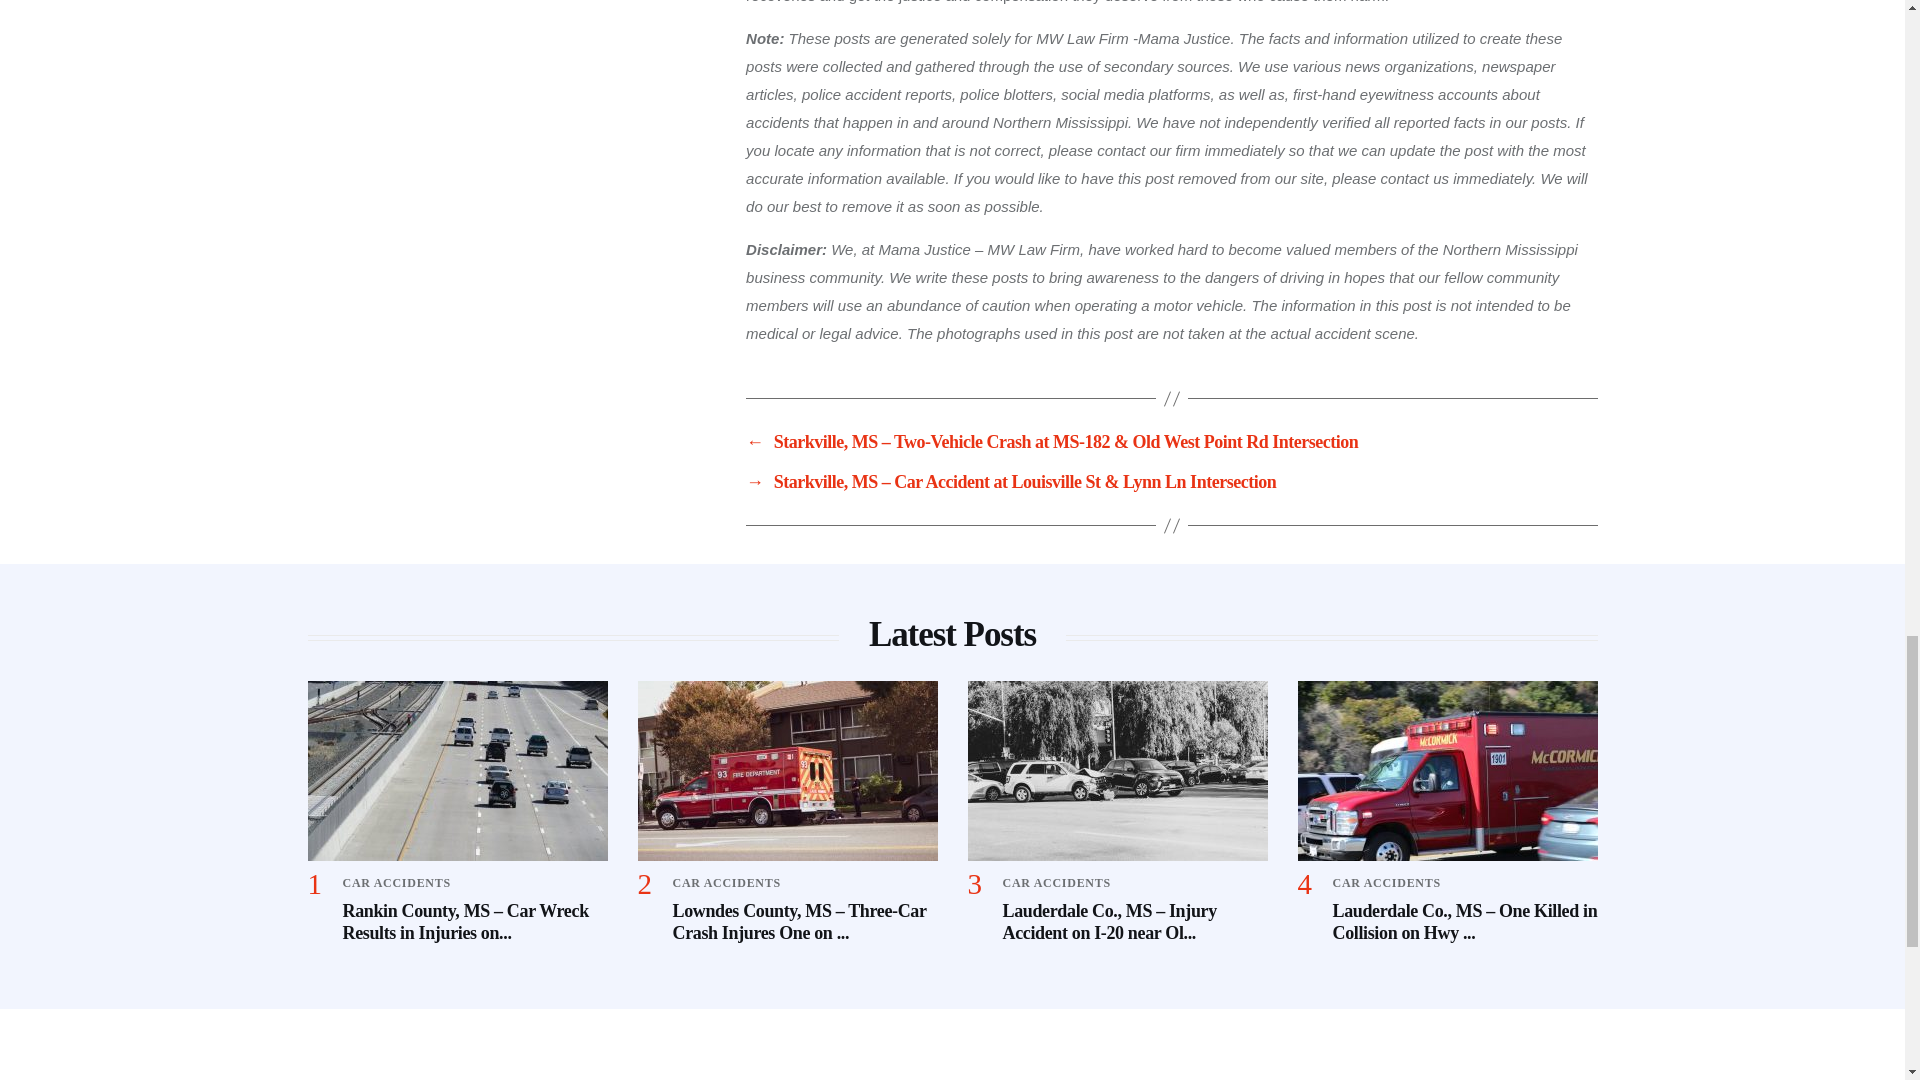 This screenshot has height=1080, width=1920. What do you see at coordinates (395, 882) in the screenshot?
I see `CAR ACCIDENTS` at bounding box center [395, 882].